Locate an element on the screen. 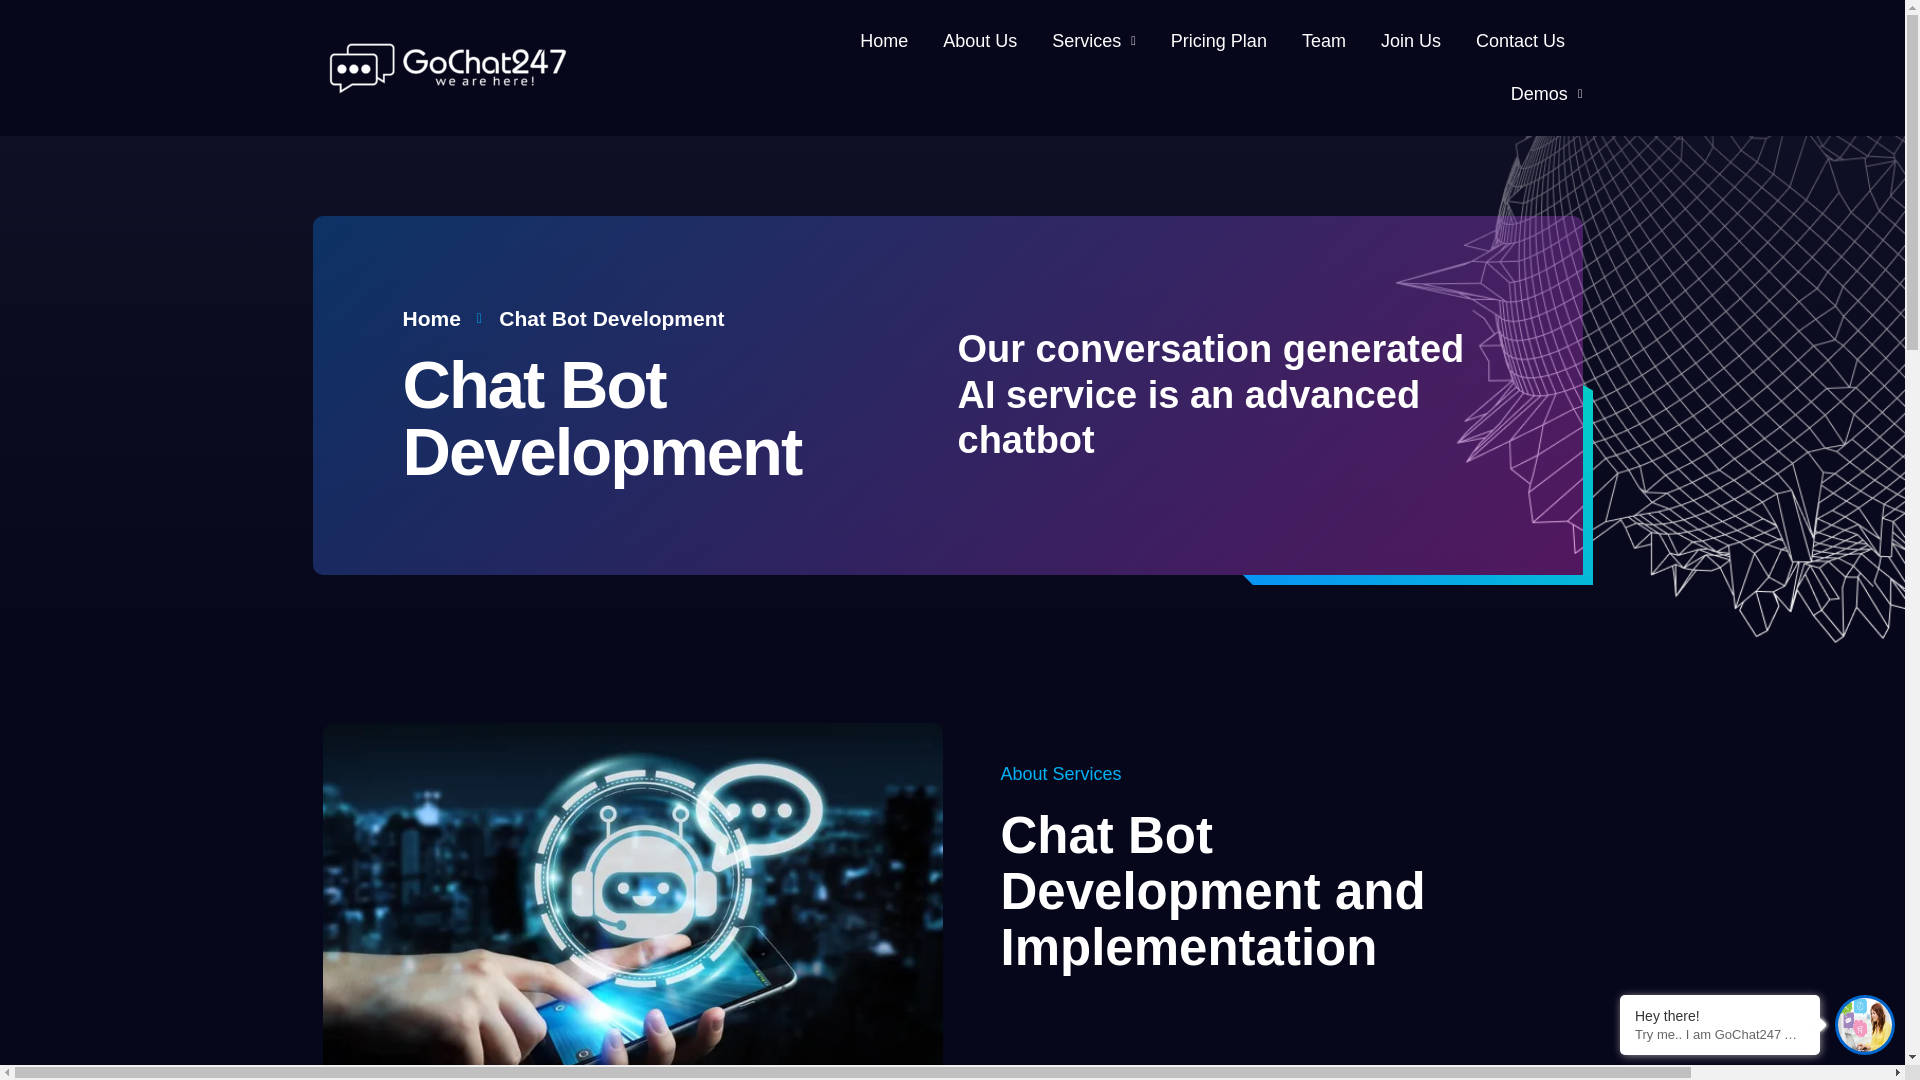 The height and width of the screenshot is (1080, 1920). Hey there! is located at coordinates (1720, 1015).